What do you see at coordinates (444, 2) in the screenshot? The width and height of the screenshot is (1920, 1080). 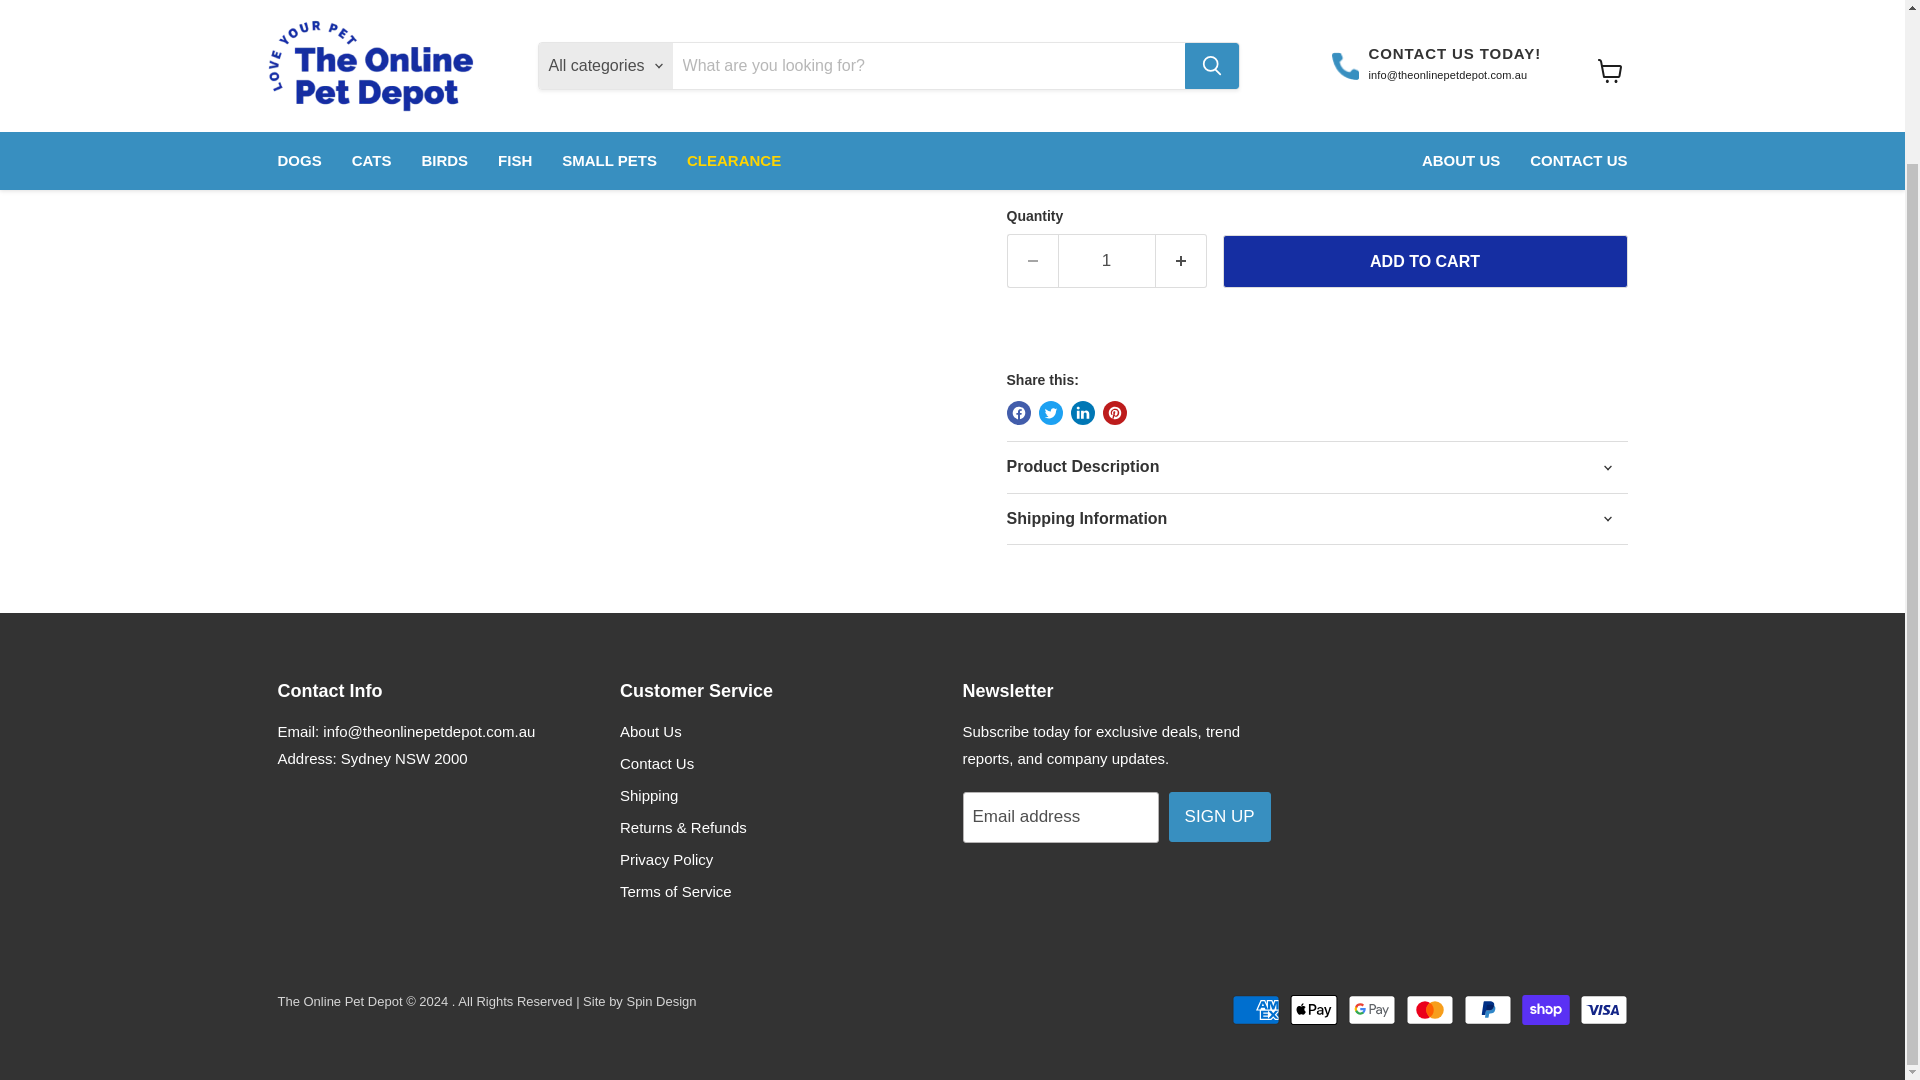 I see `BIRDS` at bounding box center [444, 2].